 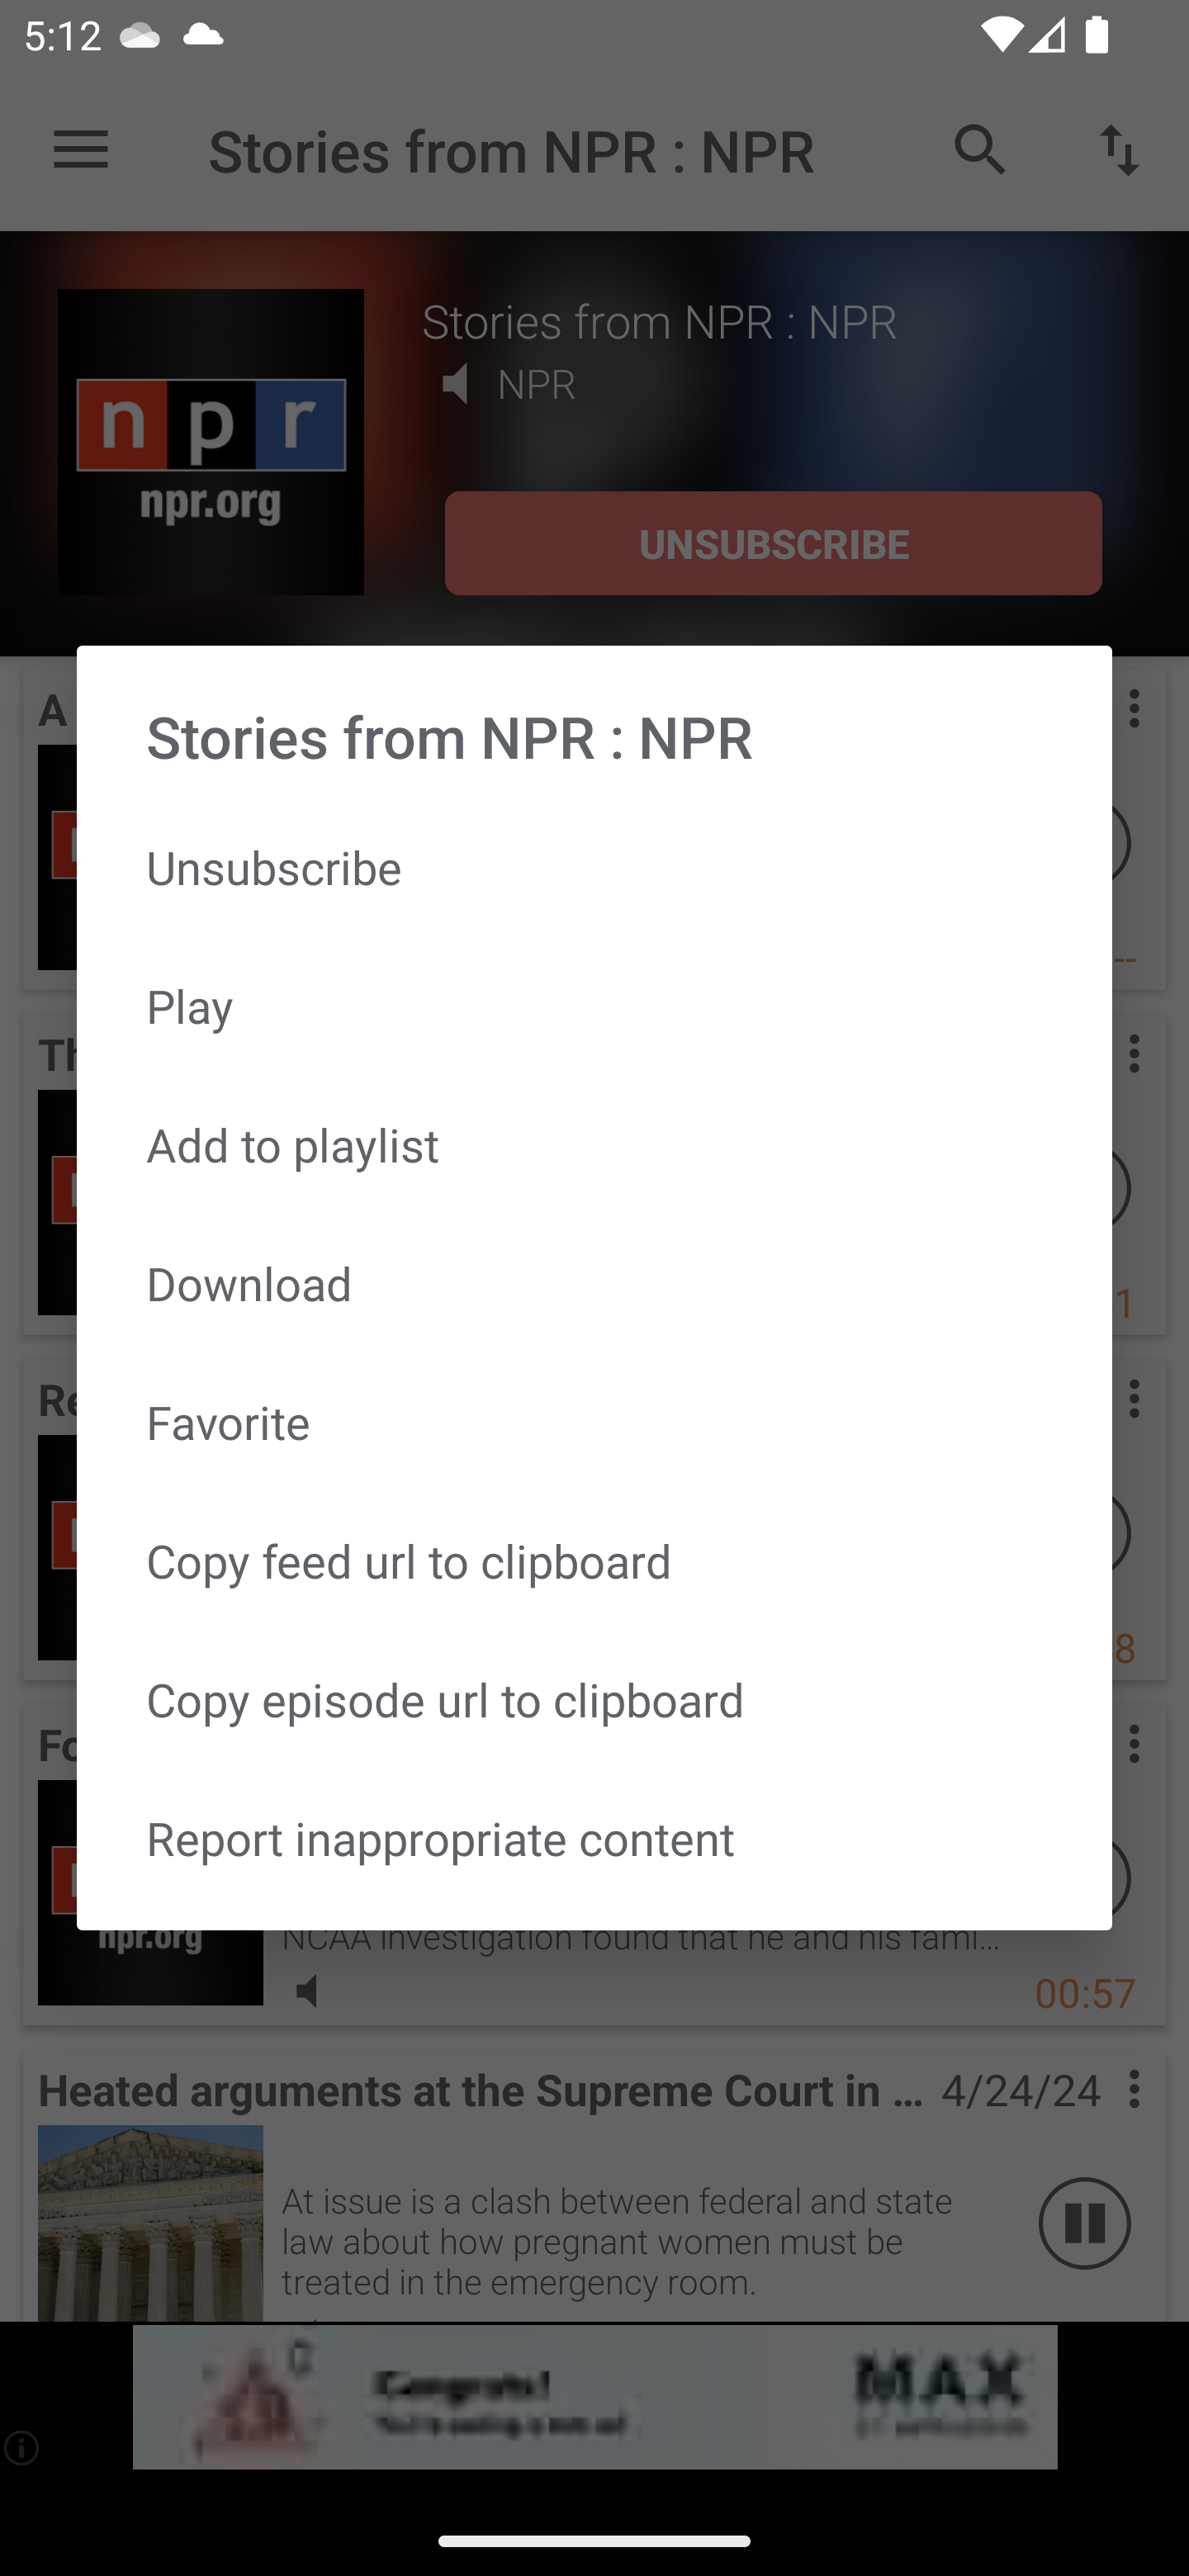 I want to click on Report inappropriate content, so click(x=594, y=1838).